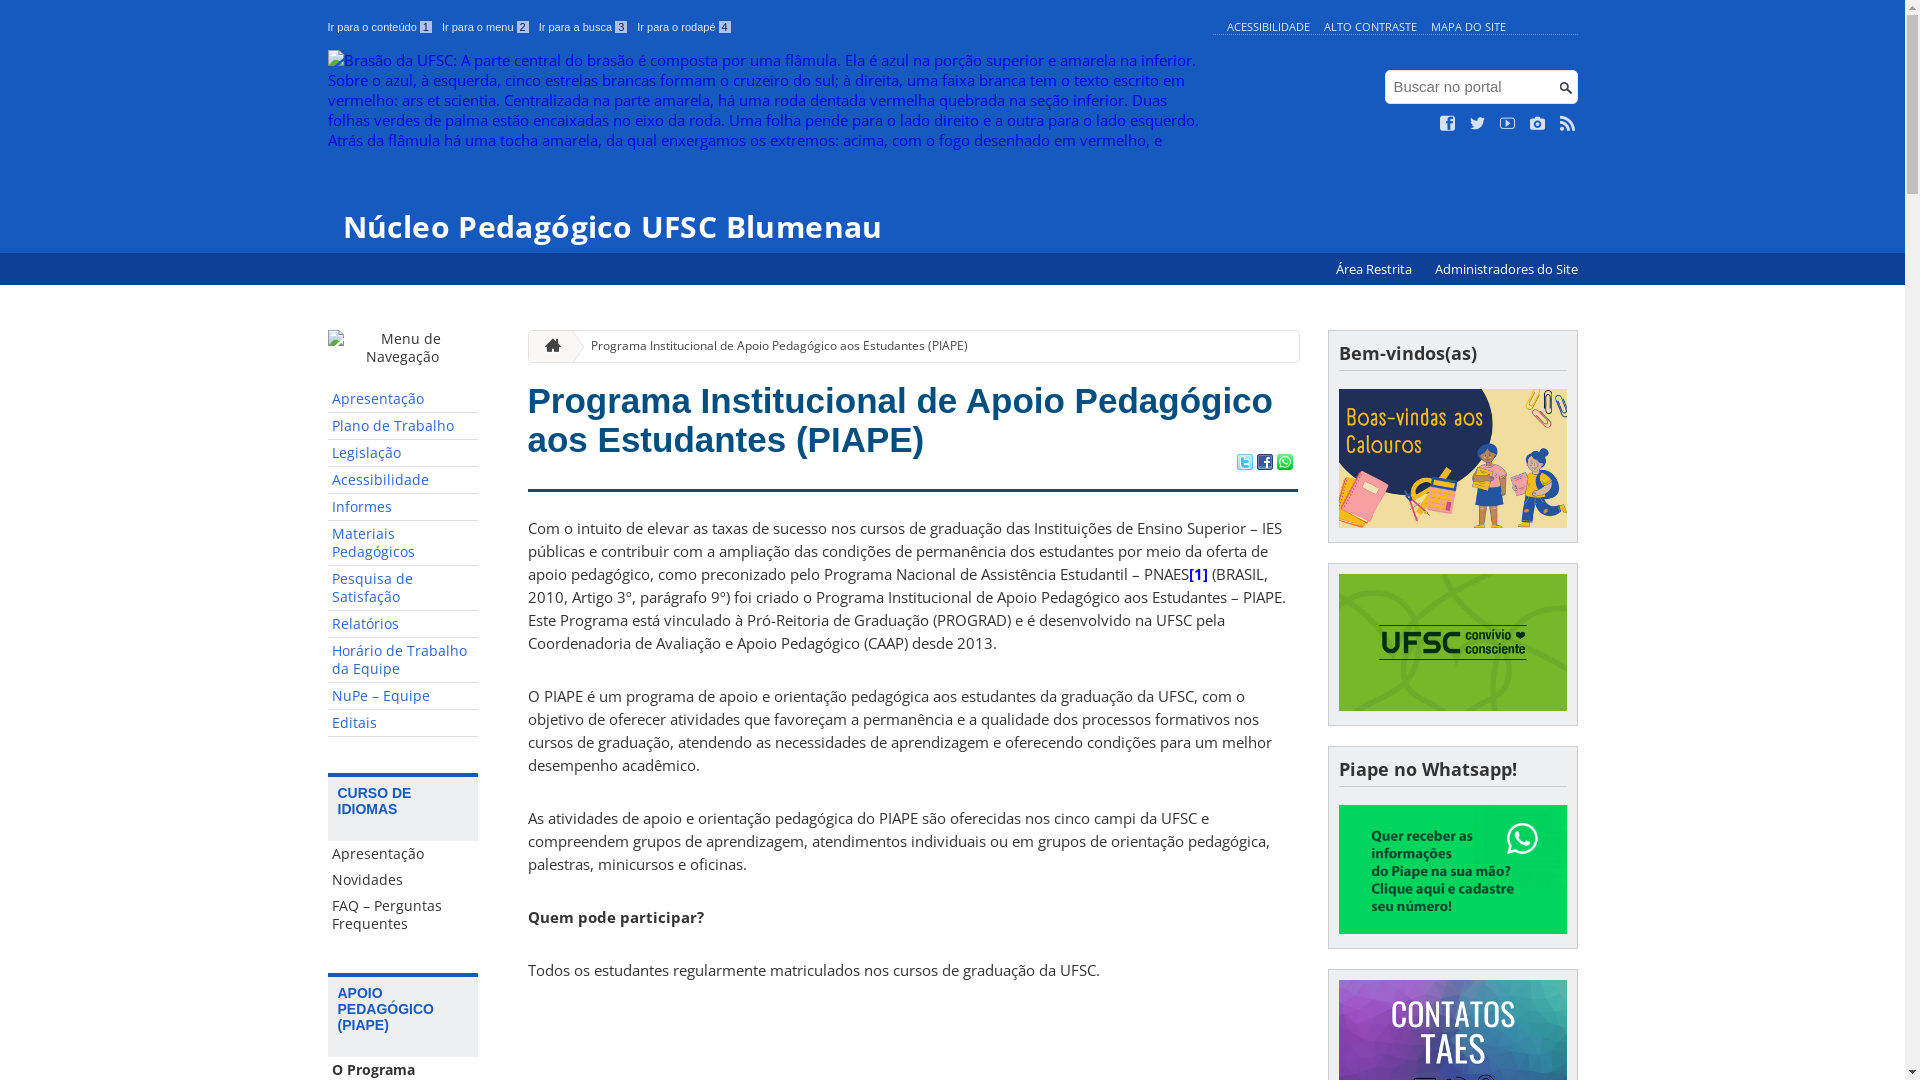 This screenshot has width=1920, height=1080. Describe the element at coordinates (486, 27) in the screenshot. I see `Ir para o menu 2` at that location.